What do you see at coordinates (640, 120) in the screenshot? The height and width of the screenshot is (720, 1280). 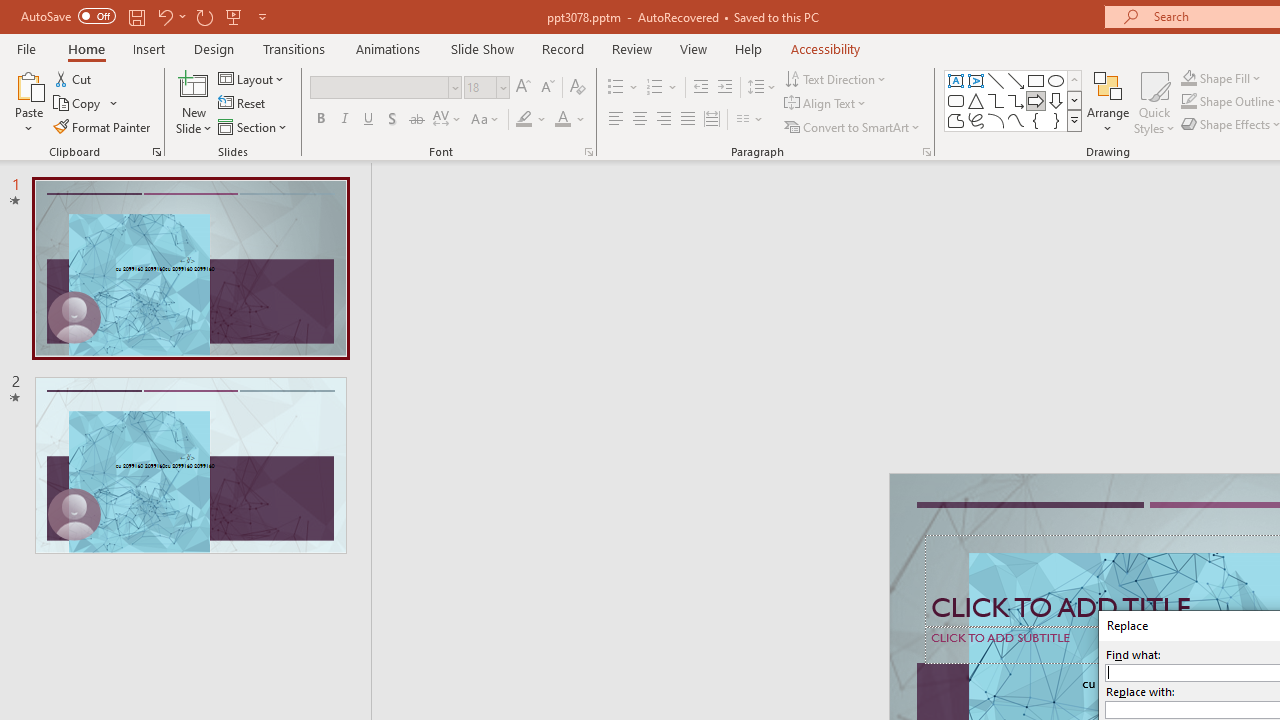 I see `Center` at bounding box center [640, 120].